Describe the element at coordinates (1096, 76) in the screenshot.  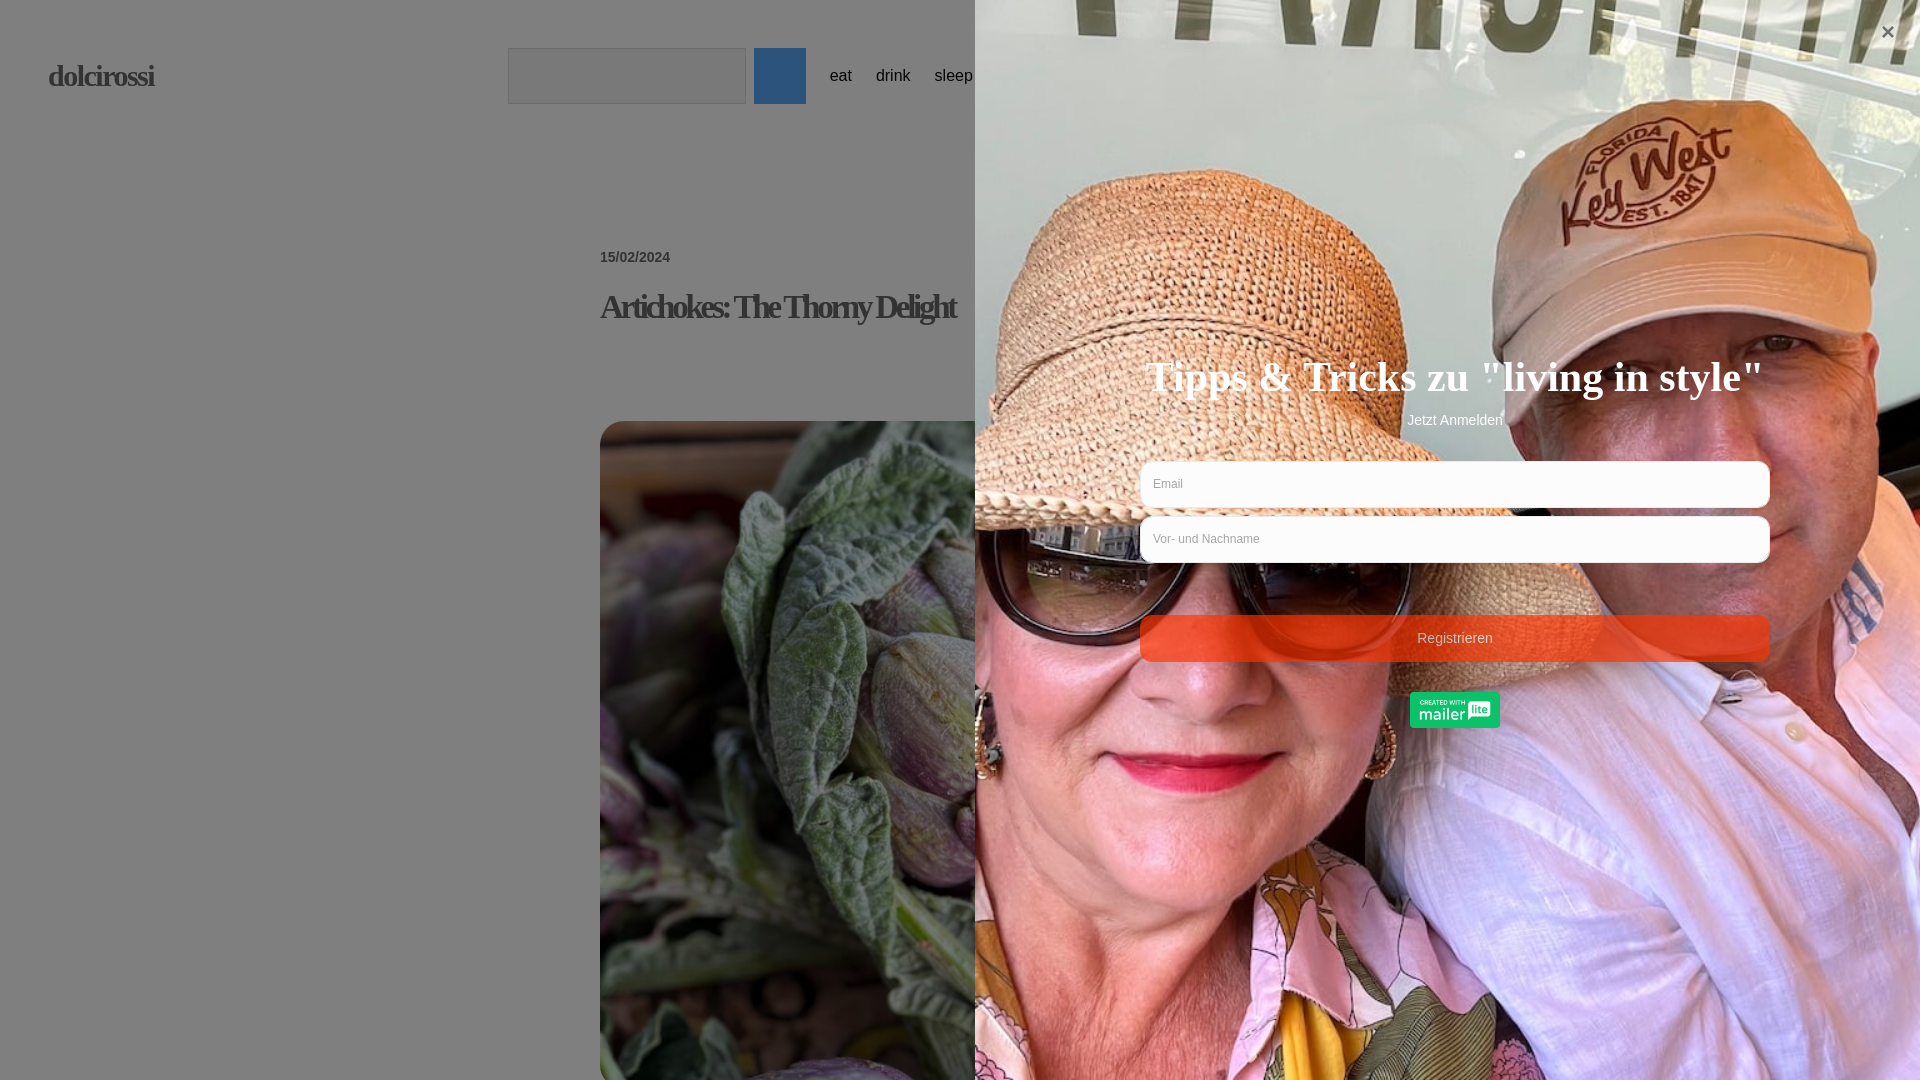
I see `Instagramm` at that location.